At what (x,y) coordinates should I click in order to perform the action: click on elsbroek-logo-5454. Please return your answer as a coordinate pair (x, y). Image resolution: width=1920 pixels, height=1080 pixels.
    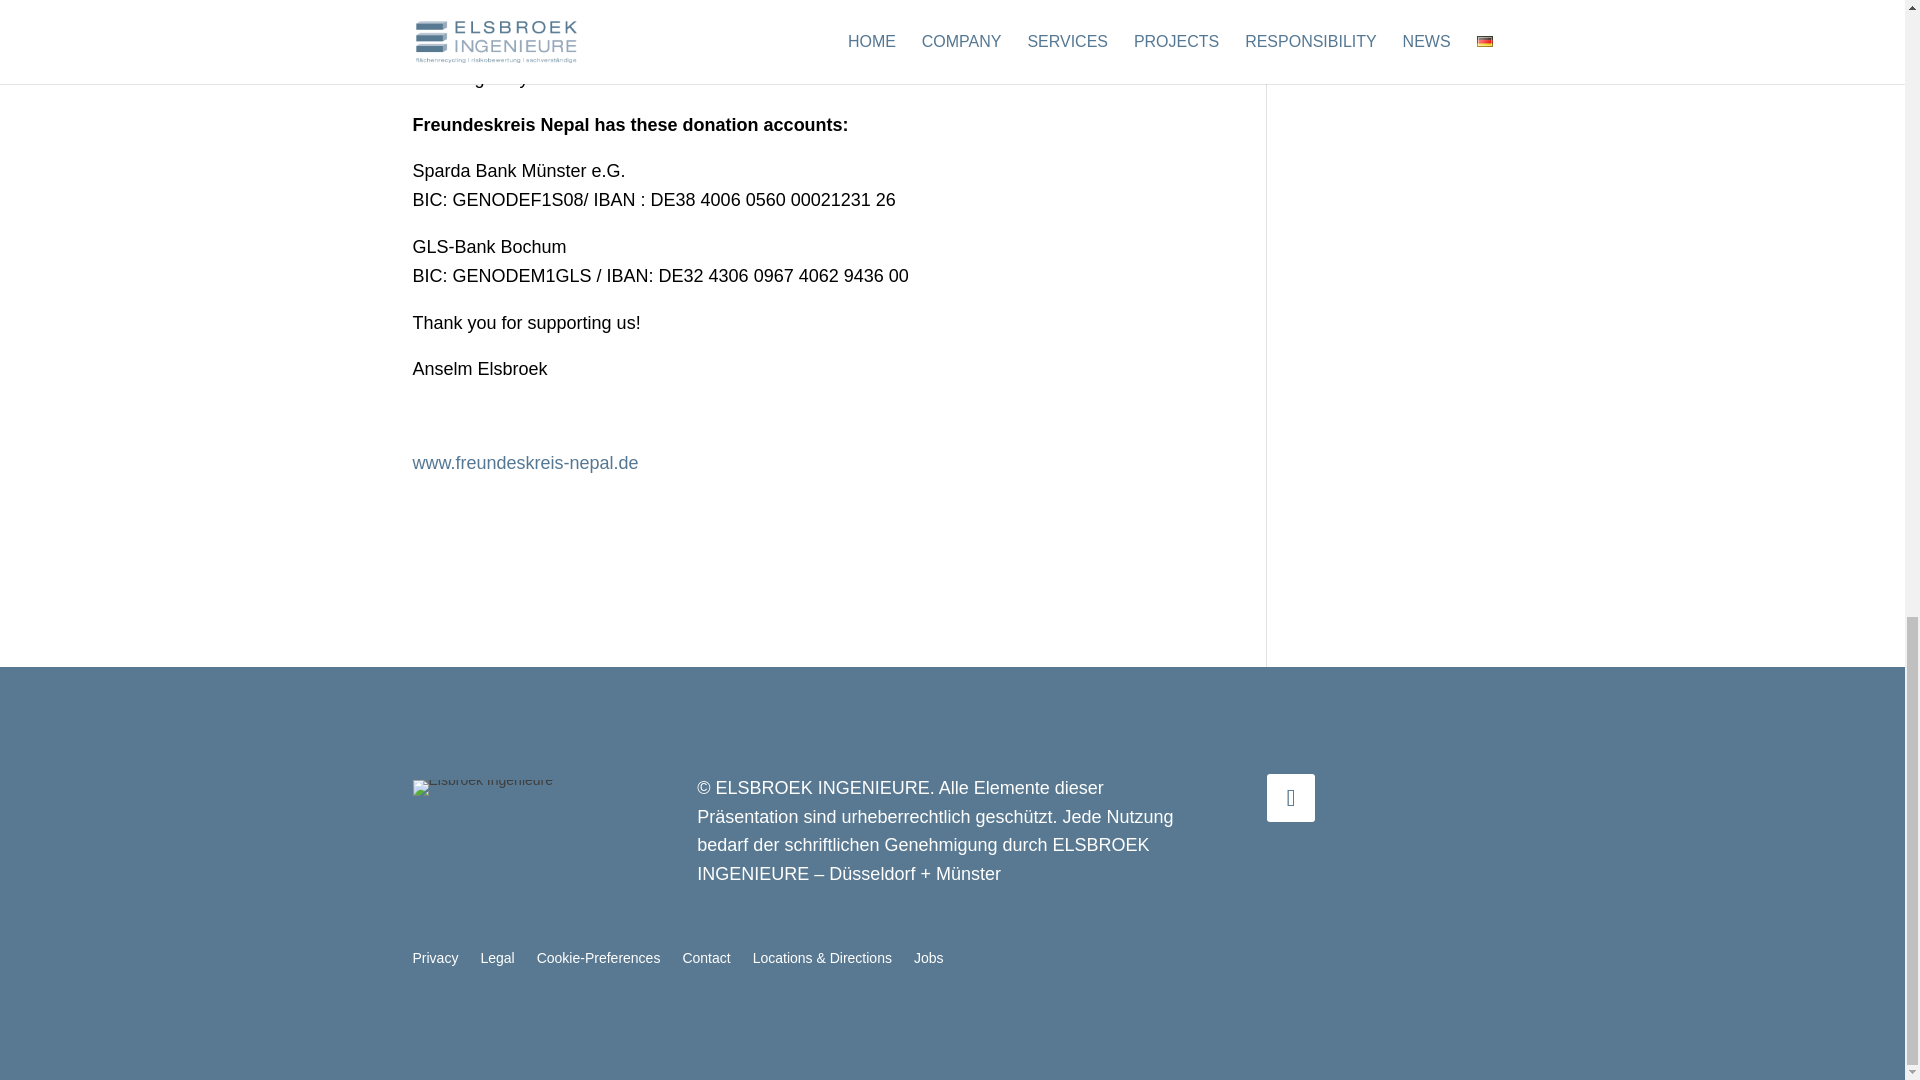
    Looking at the image, I should click on (482, 787).